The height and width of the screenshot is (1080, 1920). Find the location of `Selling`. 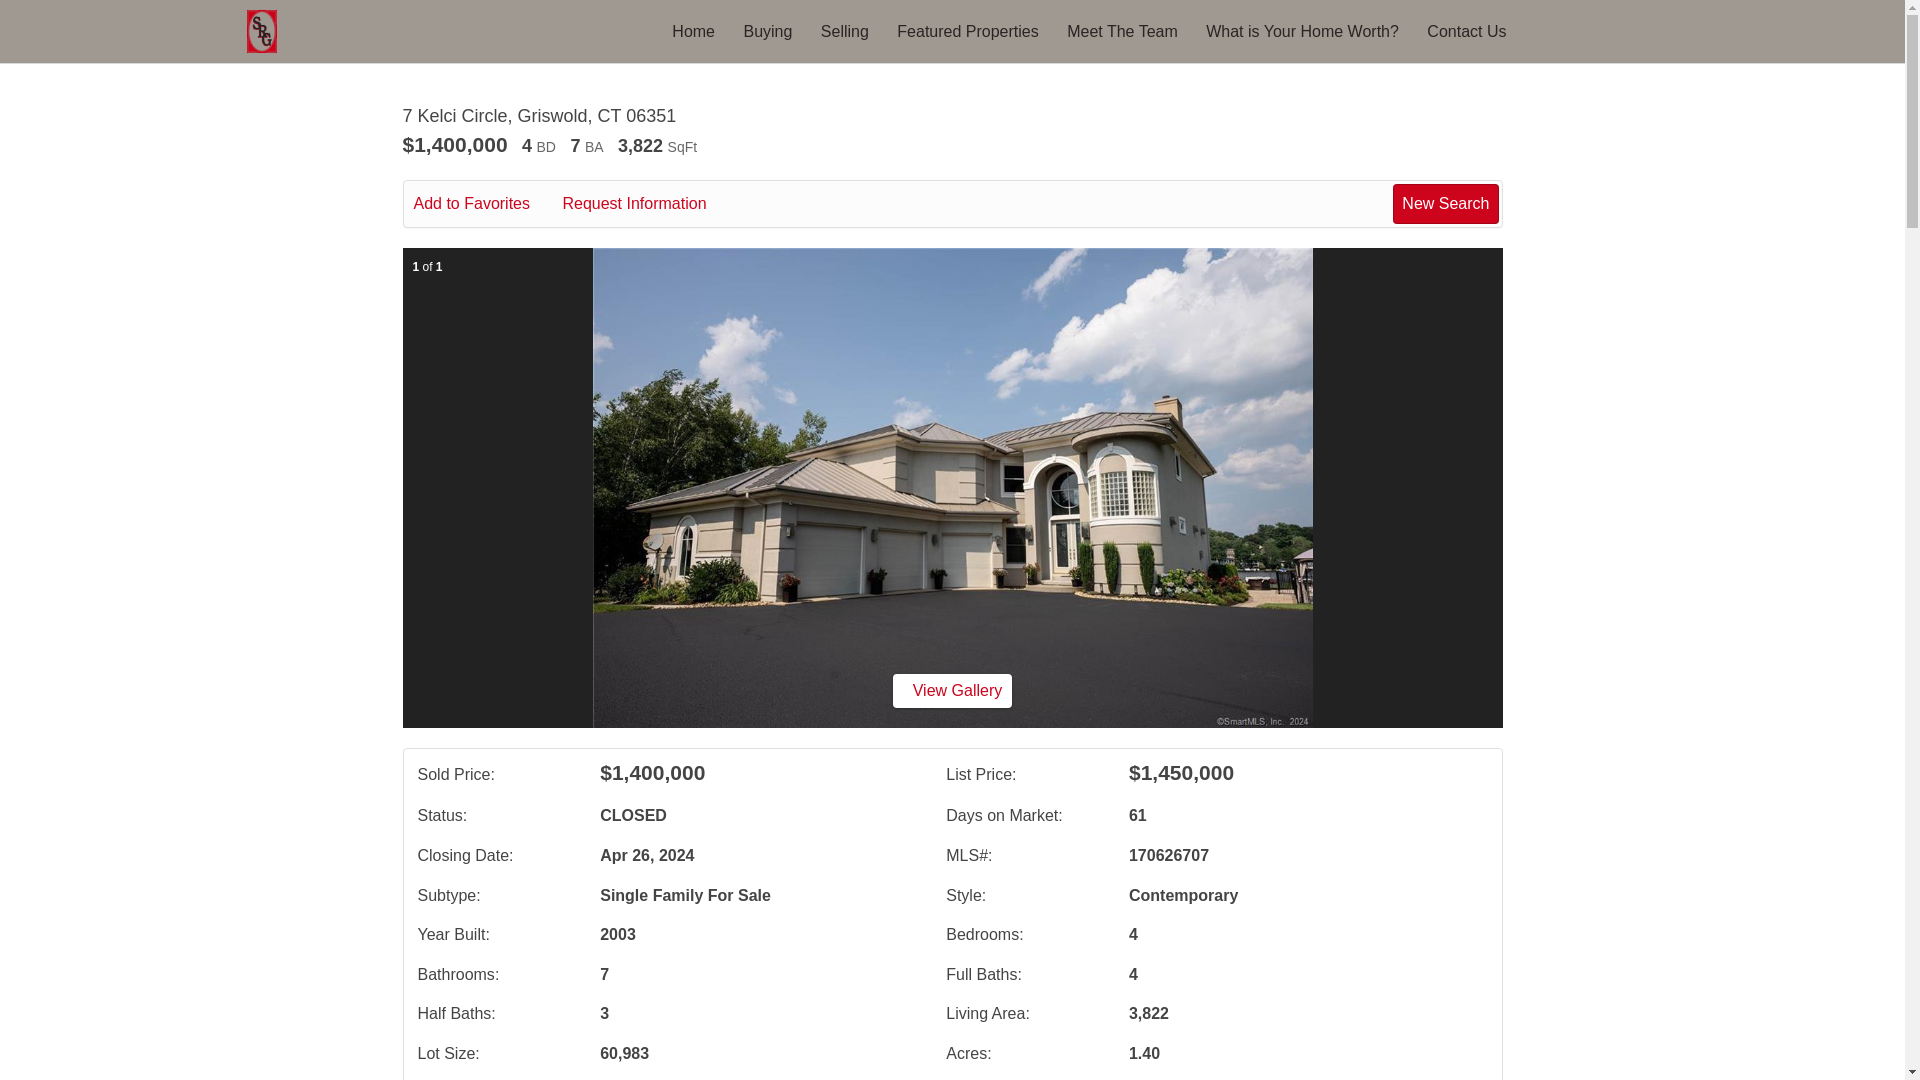

Selling is located at coordinates (845, 30).